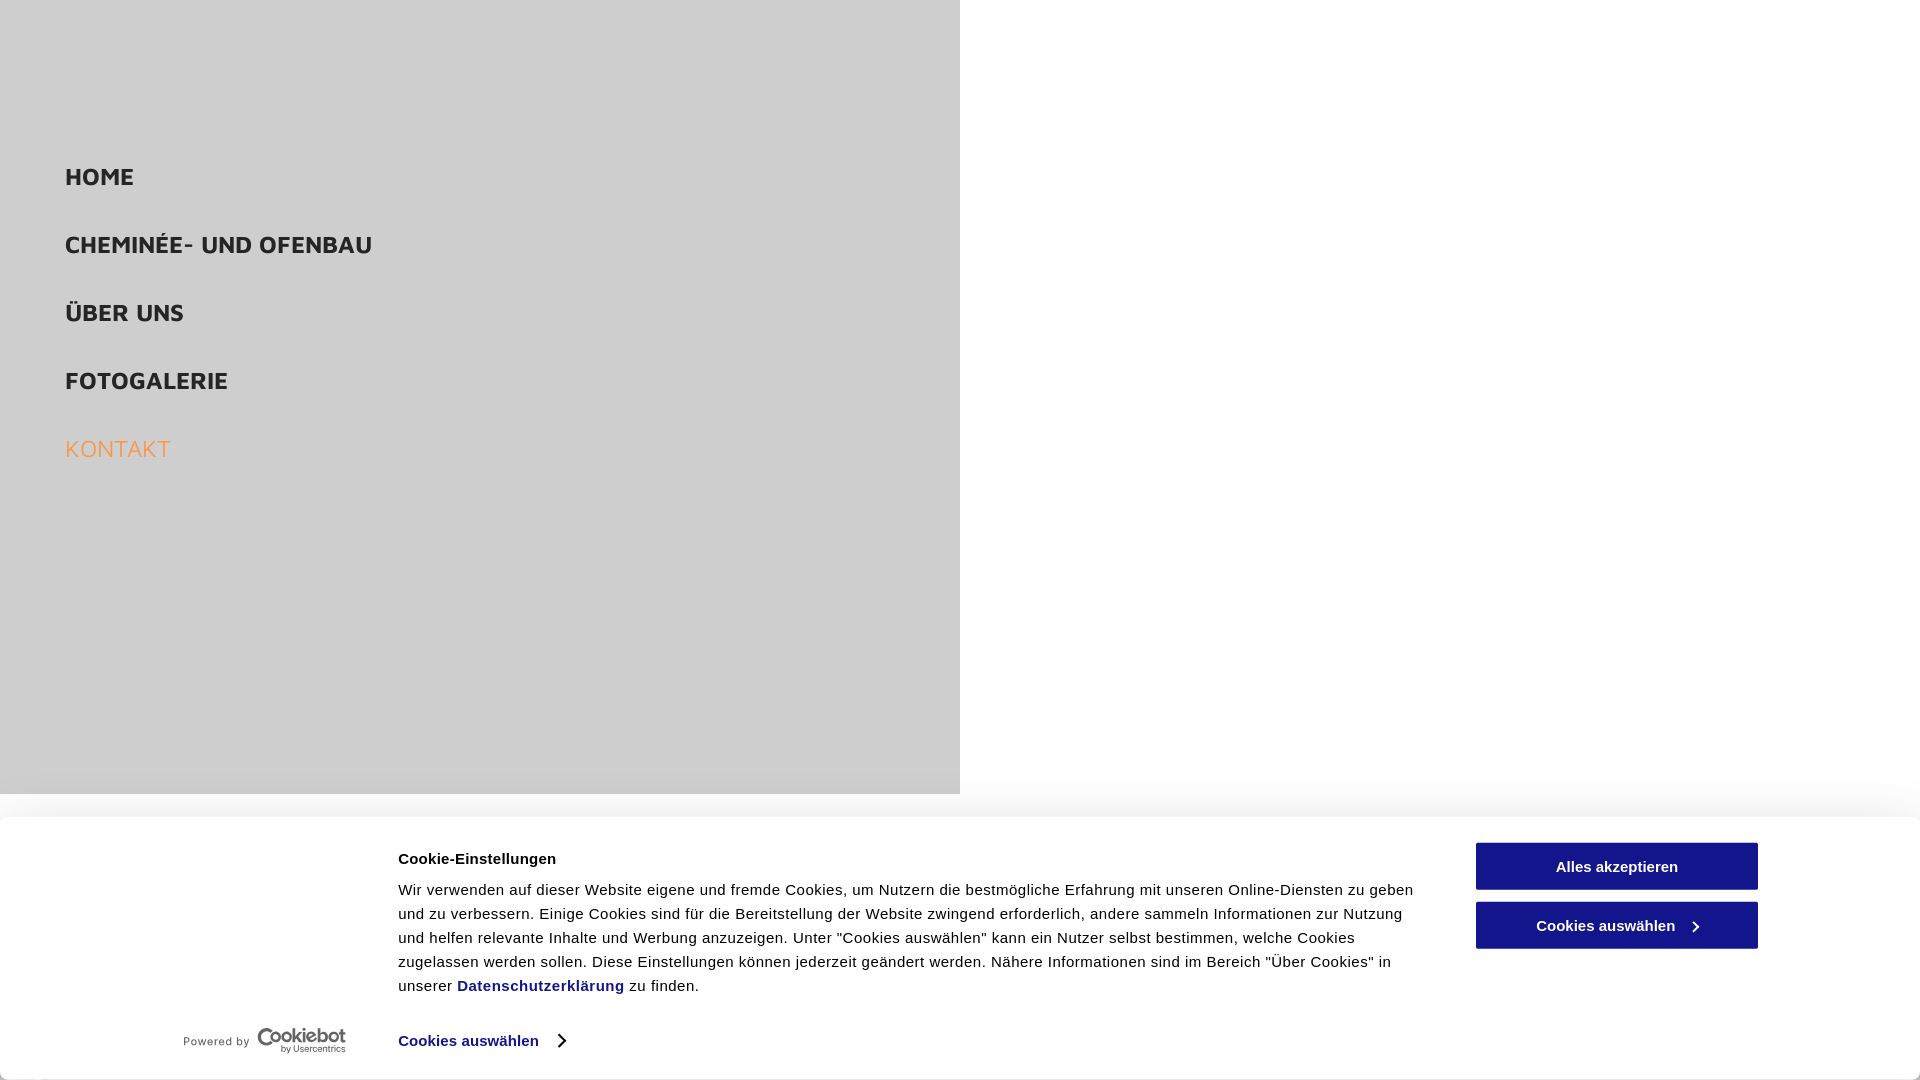 This screenshot has height=1080, width=1920. Describe the element at coordinates (1617, 866) in the screenshot. I see `Alles akzeptieren` at that location.